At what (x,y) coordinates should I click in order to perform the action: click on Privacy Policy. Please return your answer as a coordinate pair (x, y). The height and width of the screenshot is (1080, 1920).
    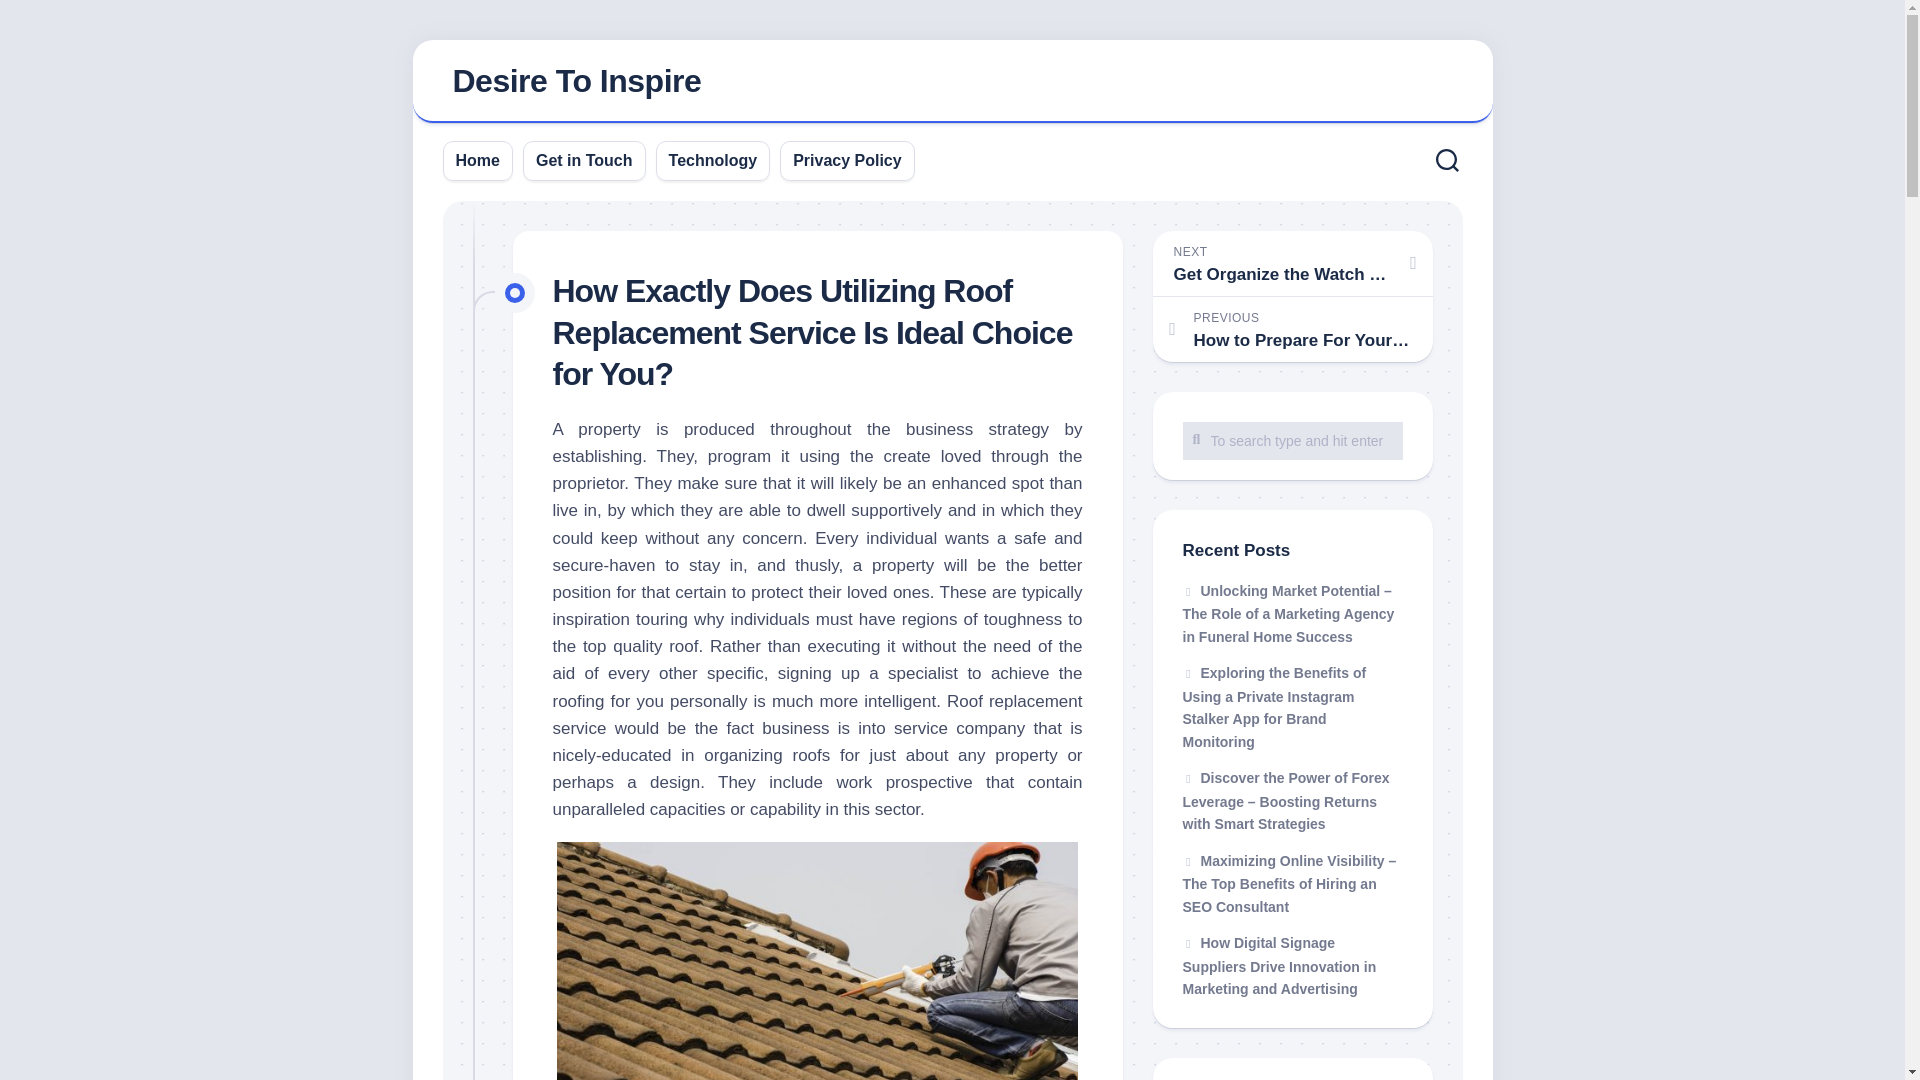
    Looking at the image, I should click on (1292, 441).